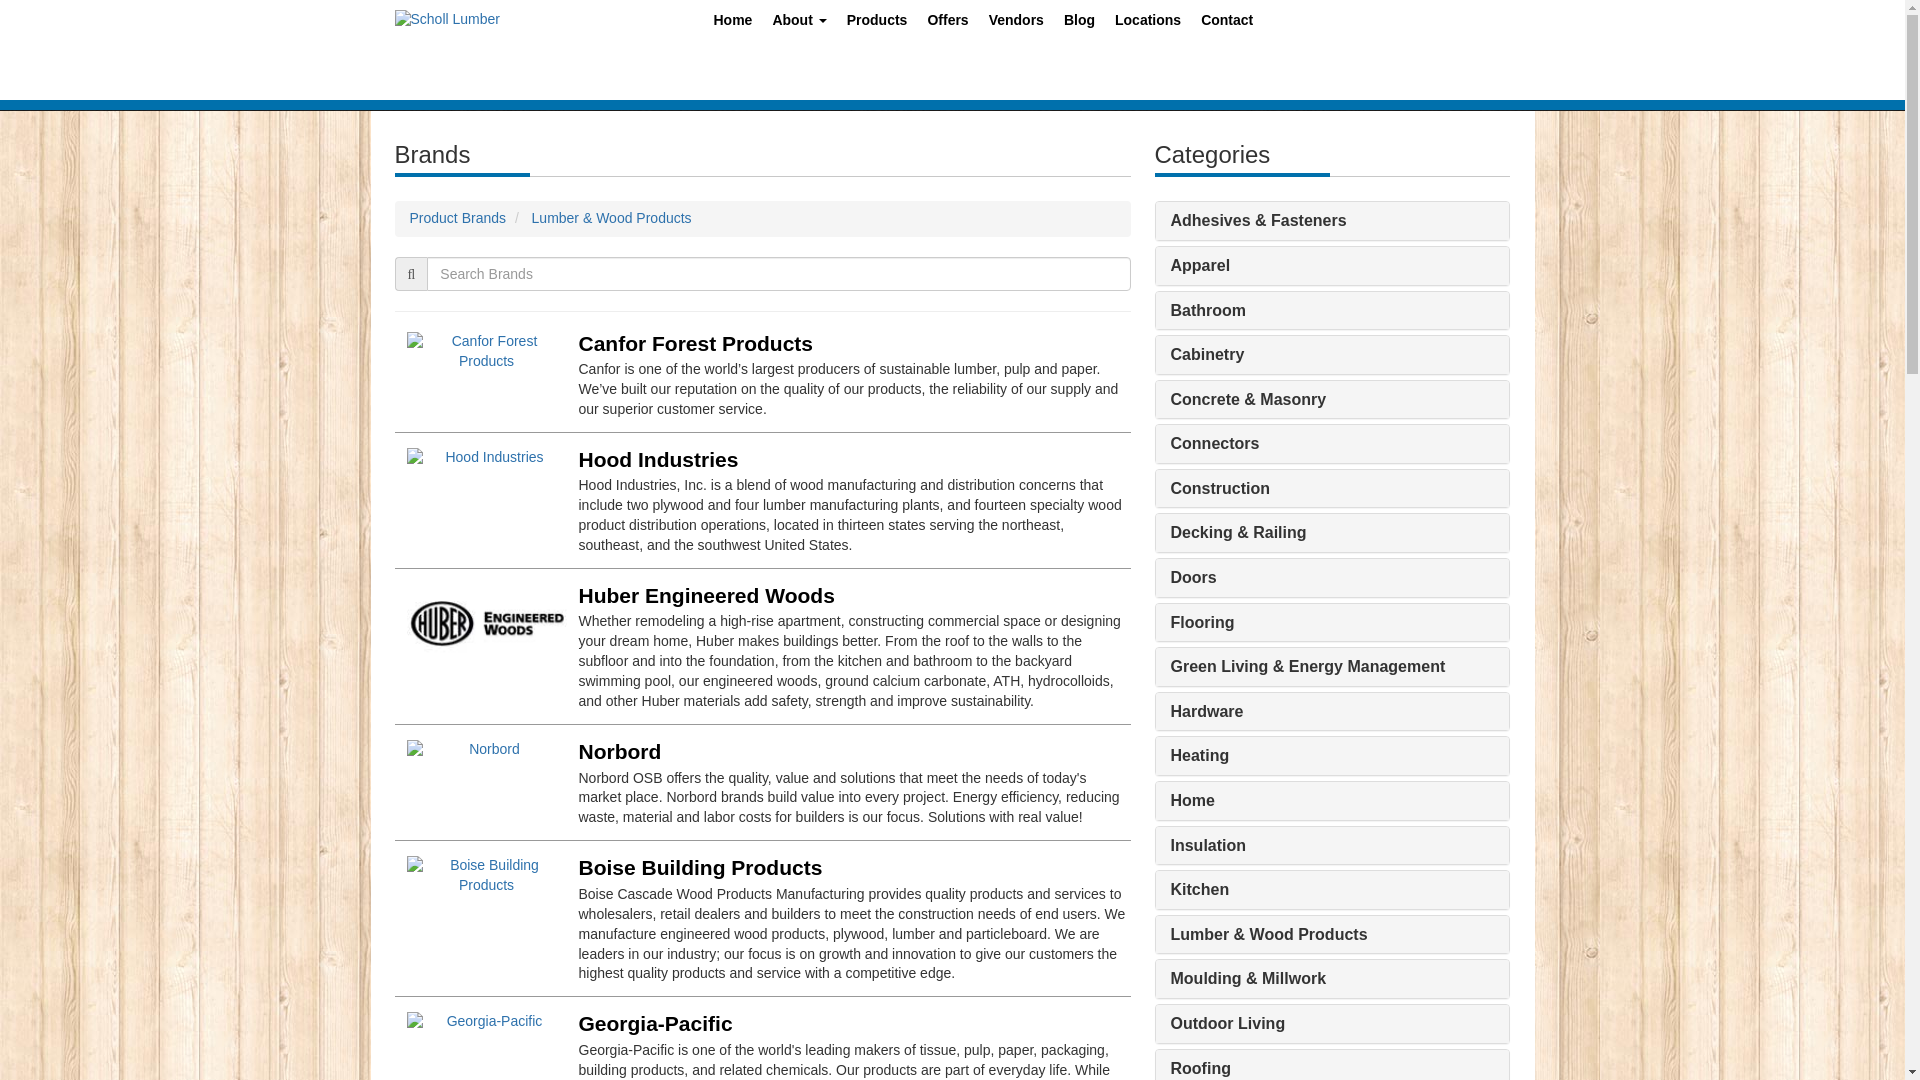 The image size is (1920, 1080). I want to click on Offers, so click(947, 24).